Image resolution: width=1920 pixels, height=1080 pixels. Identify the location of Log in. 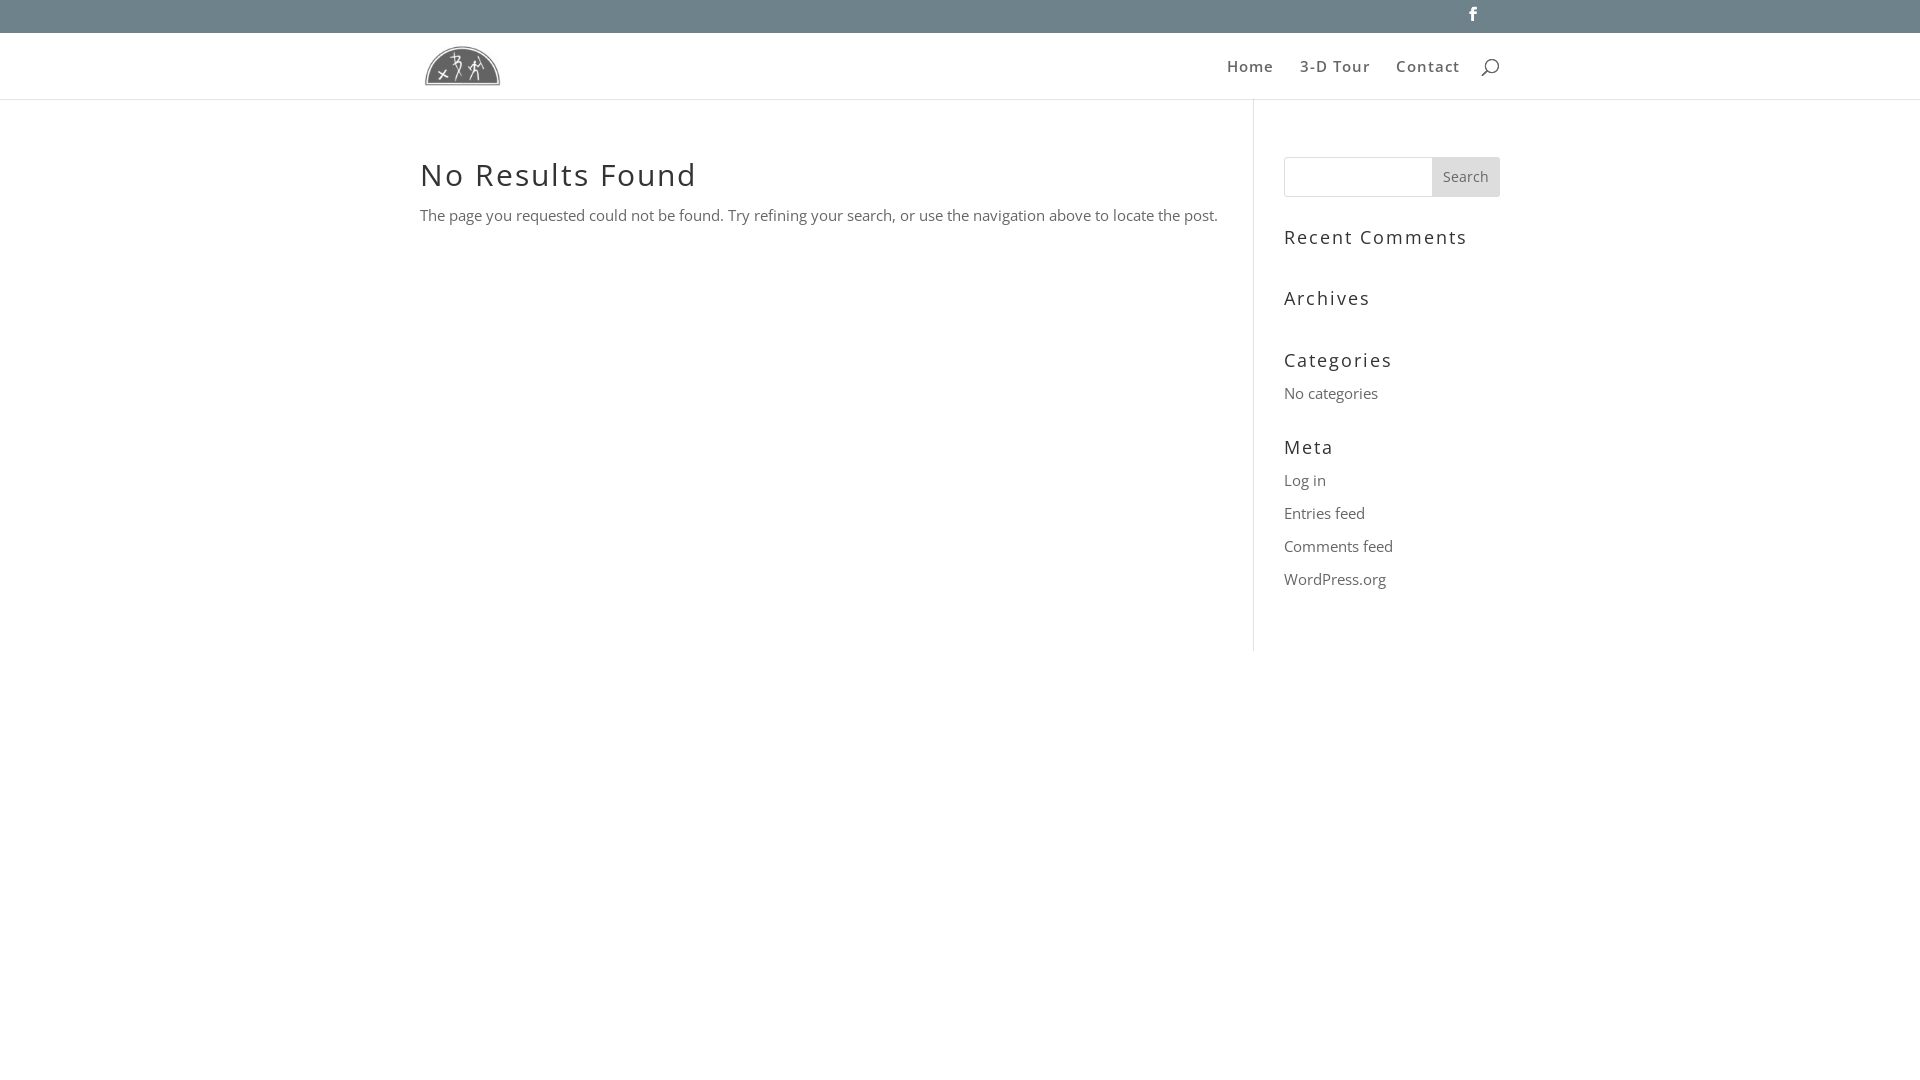
(1305, 480).